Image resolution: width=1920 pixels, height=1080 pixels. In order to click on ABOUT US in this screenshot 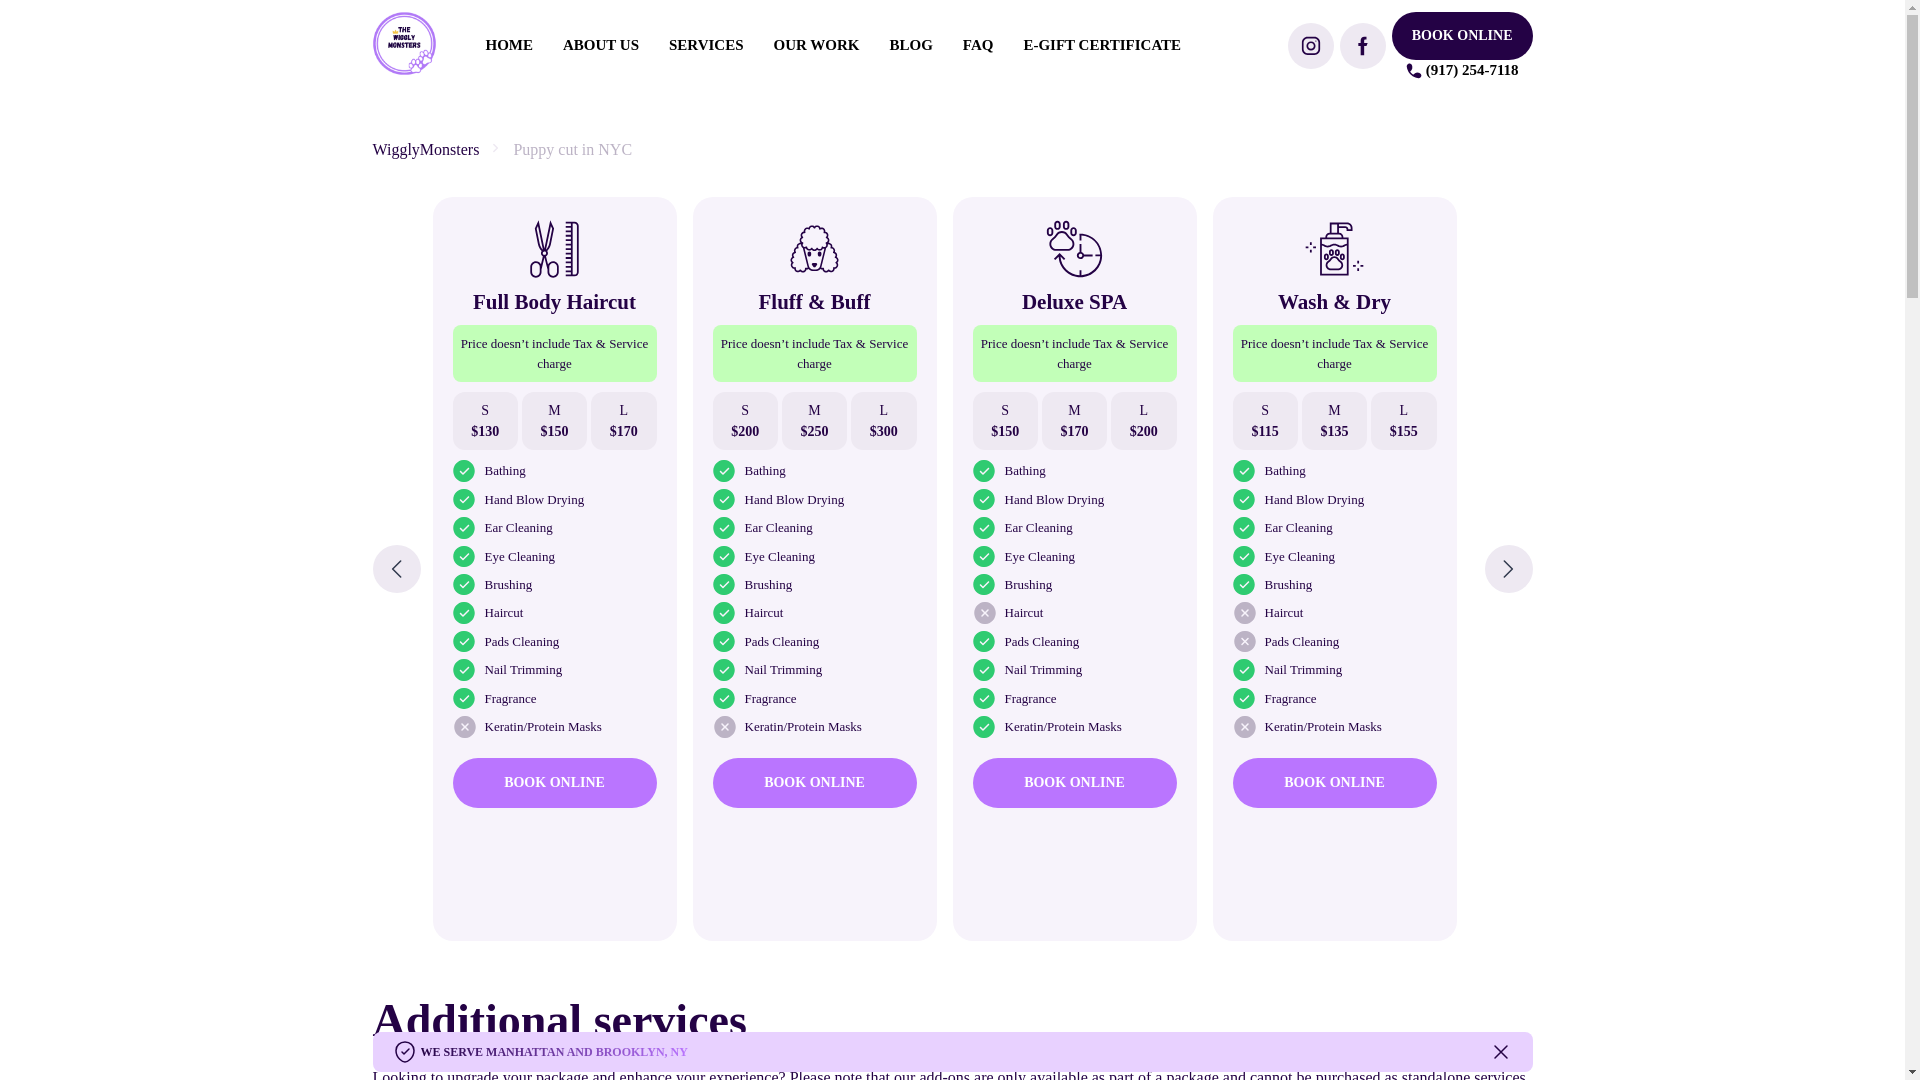, I will do `click(600, 44)`.